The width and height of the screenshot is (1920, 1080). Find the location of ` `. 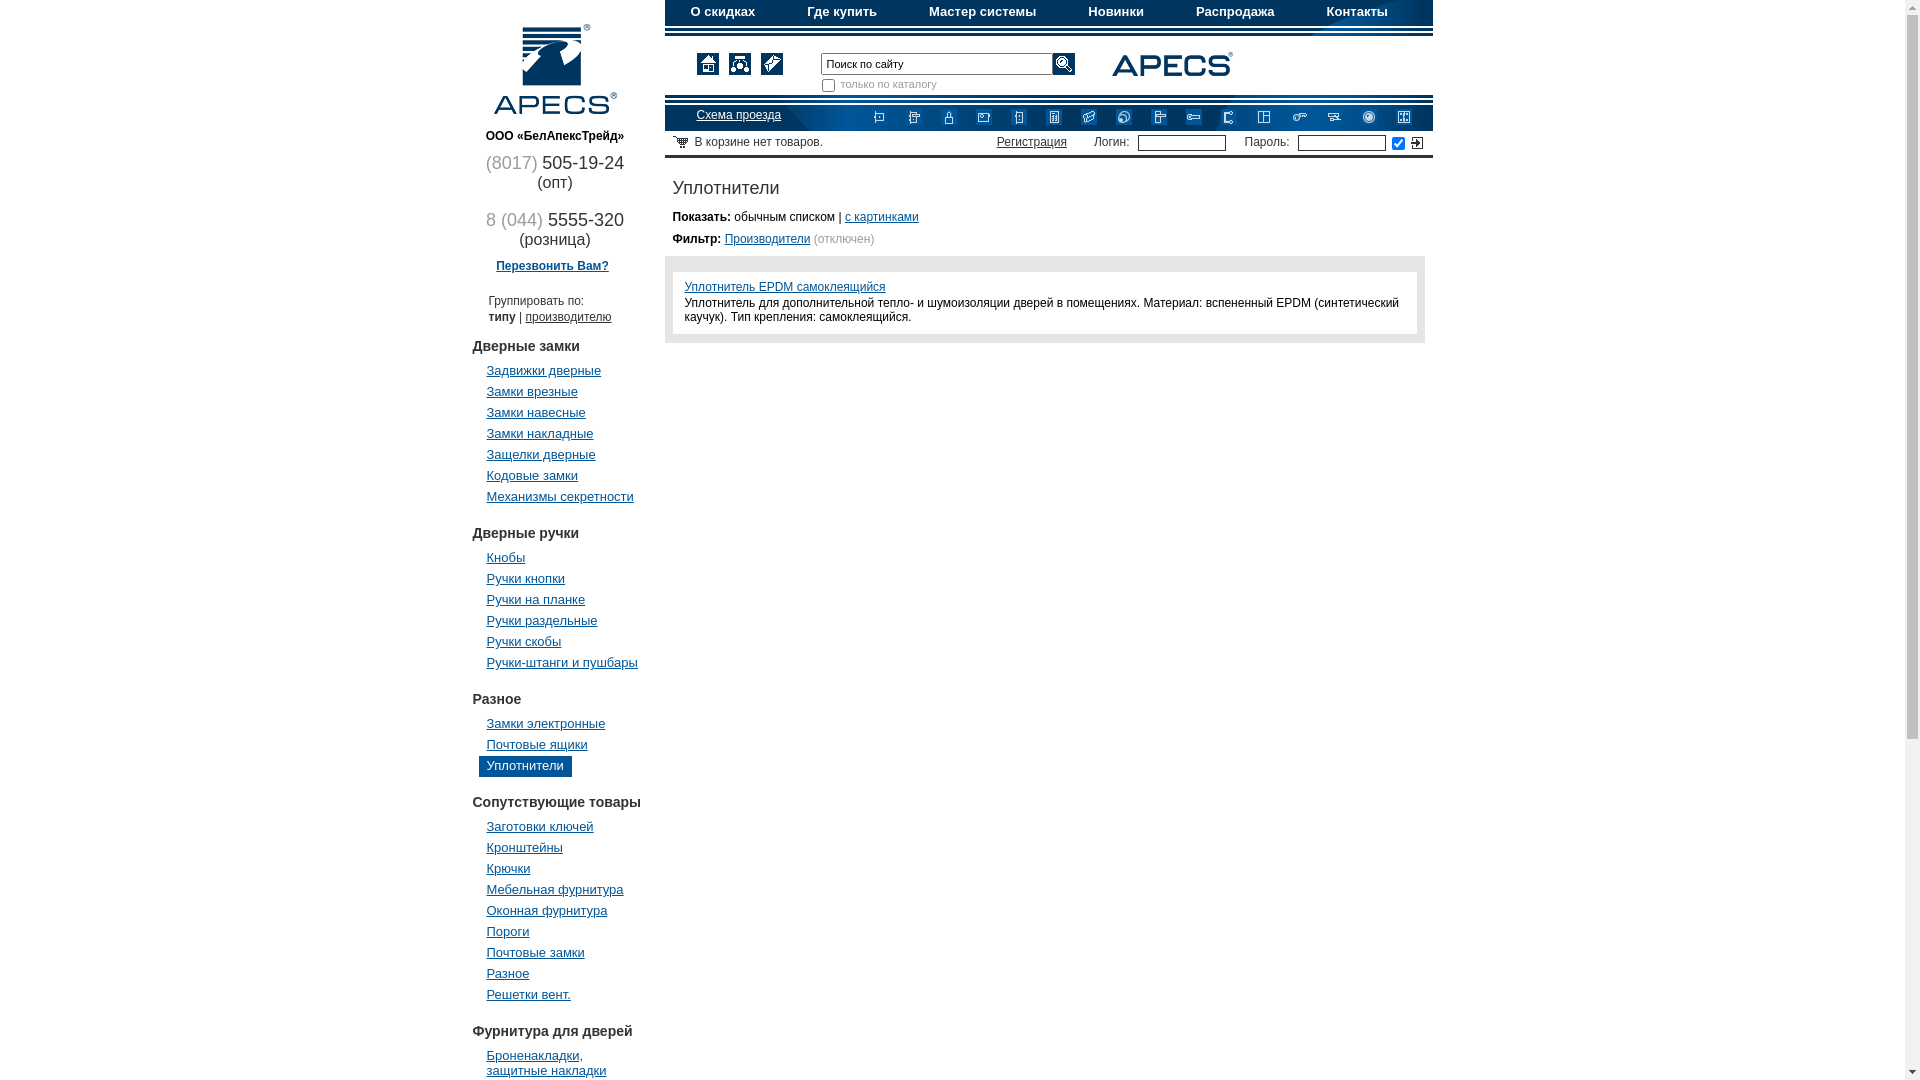

  is located at coordinates (707, 64).